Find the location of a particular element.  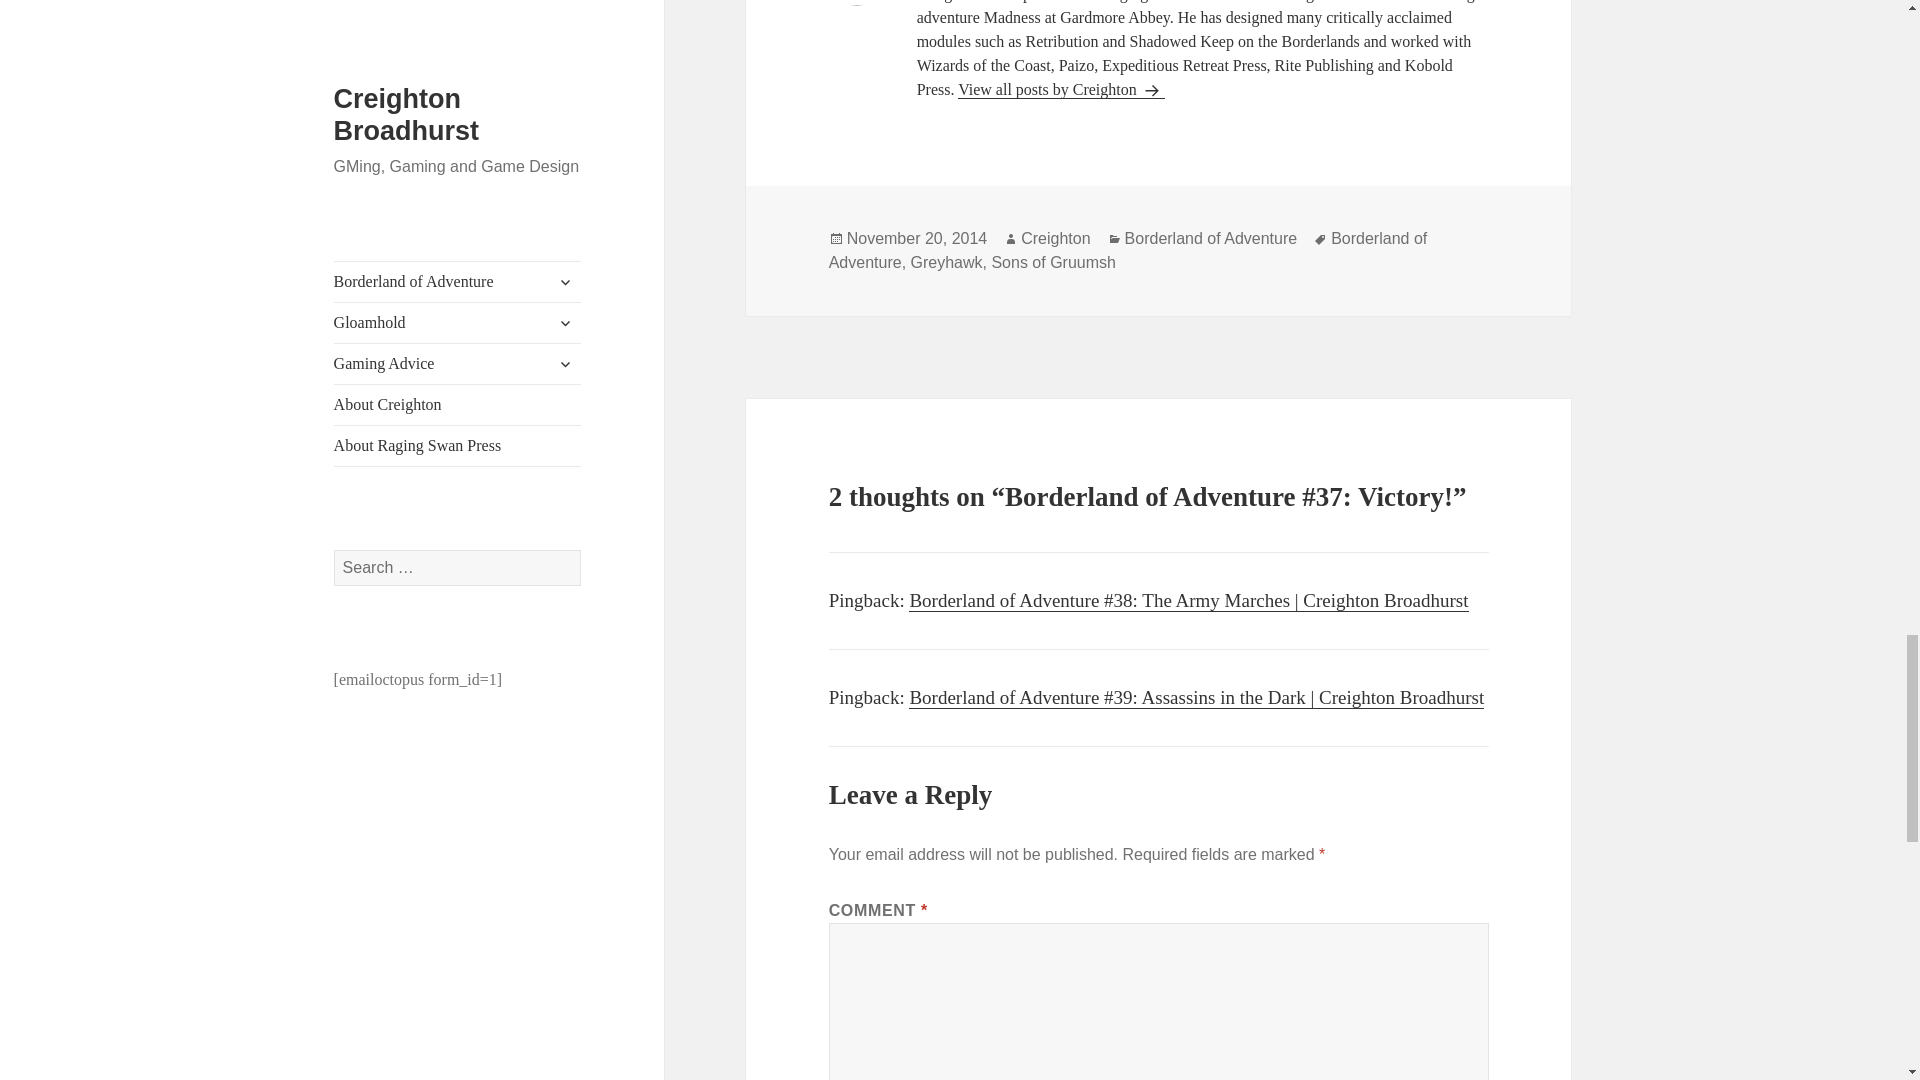

Borderland of Adventure is located at coordinates (1128, 251).